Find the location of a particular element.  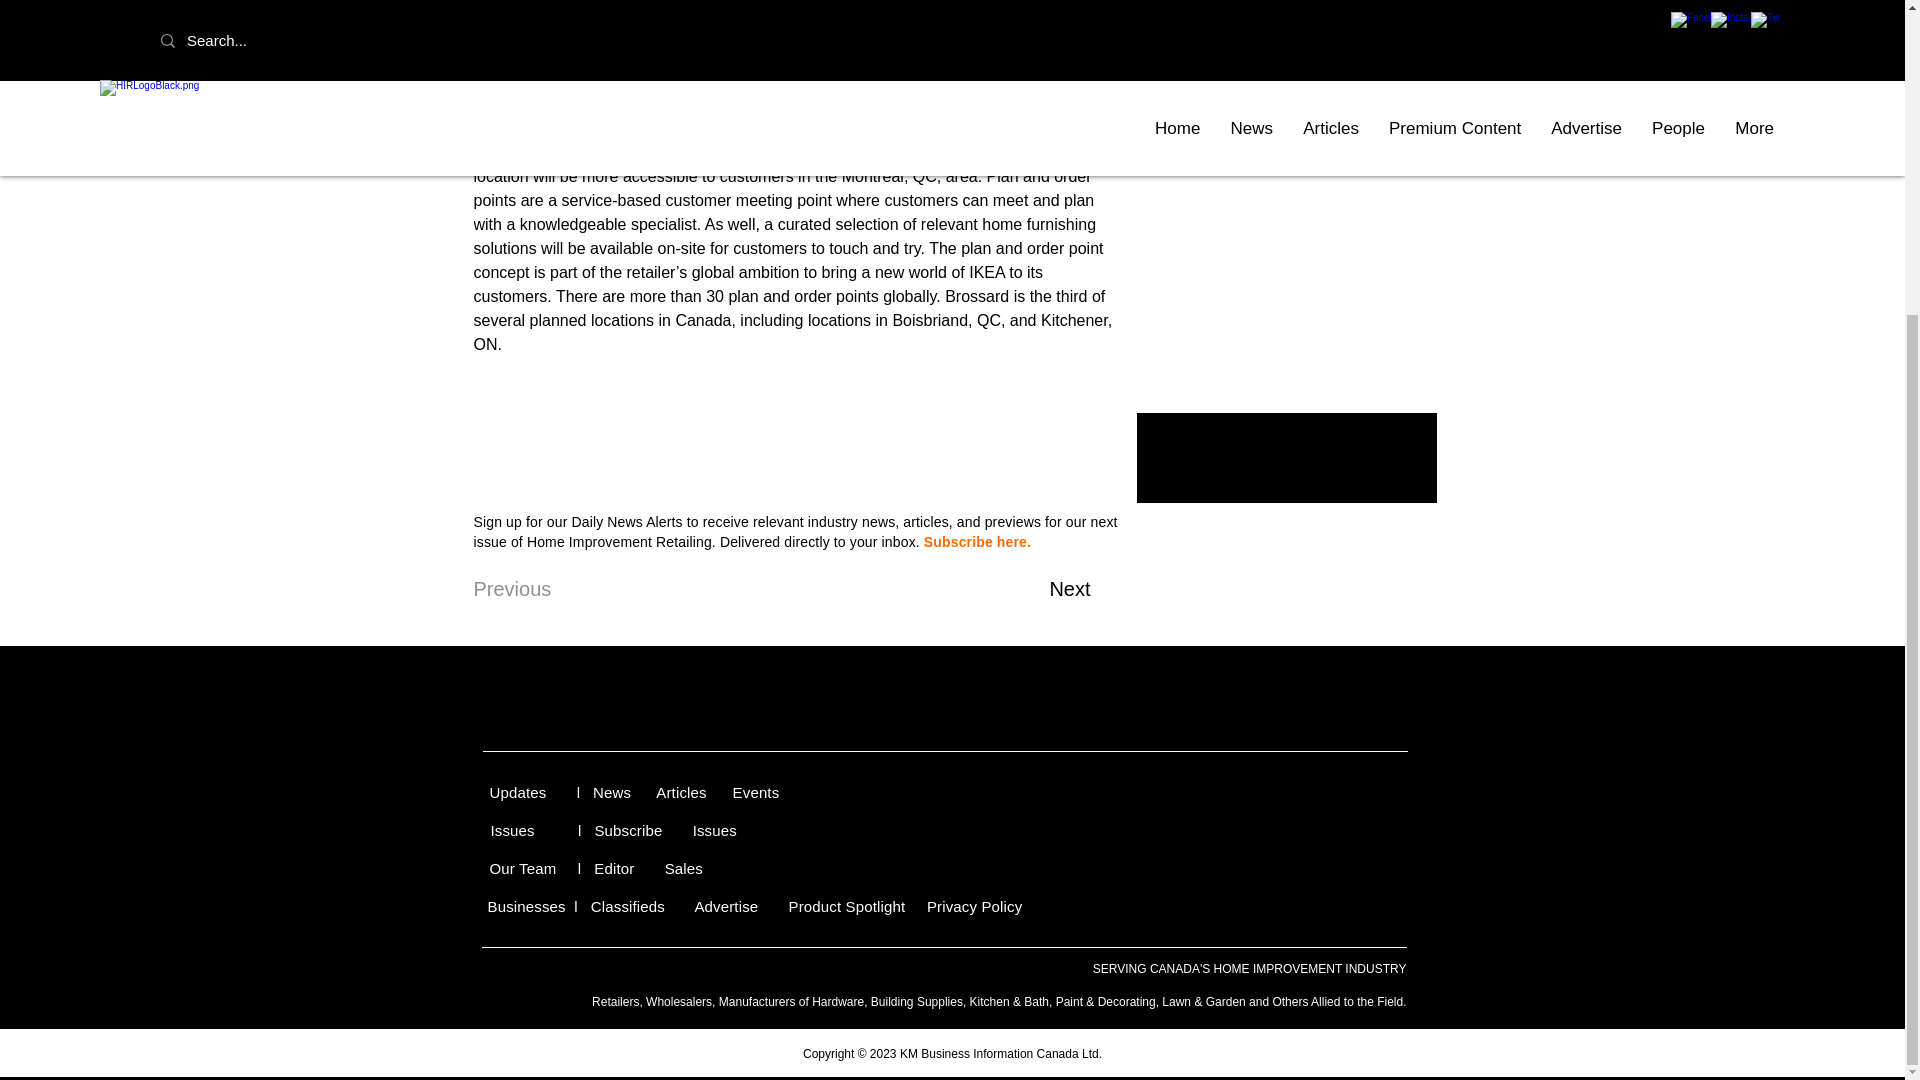

Events  is located at coordinates (758, 792).